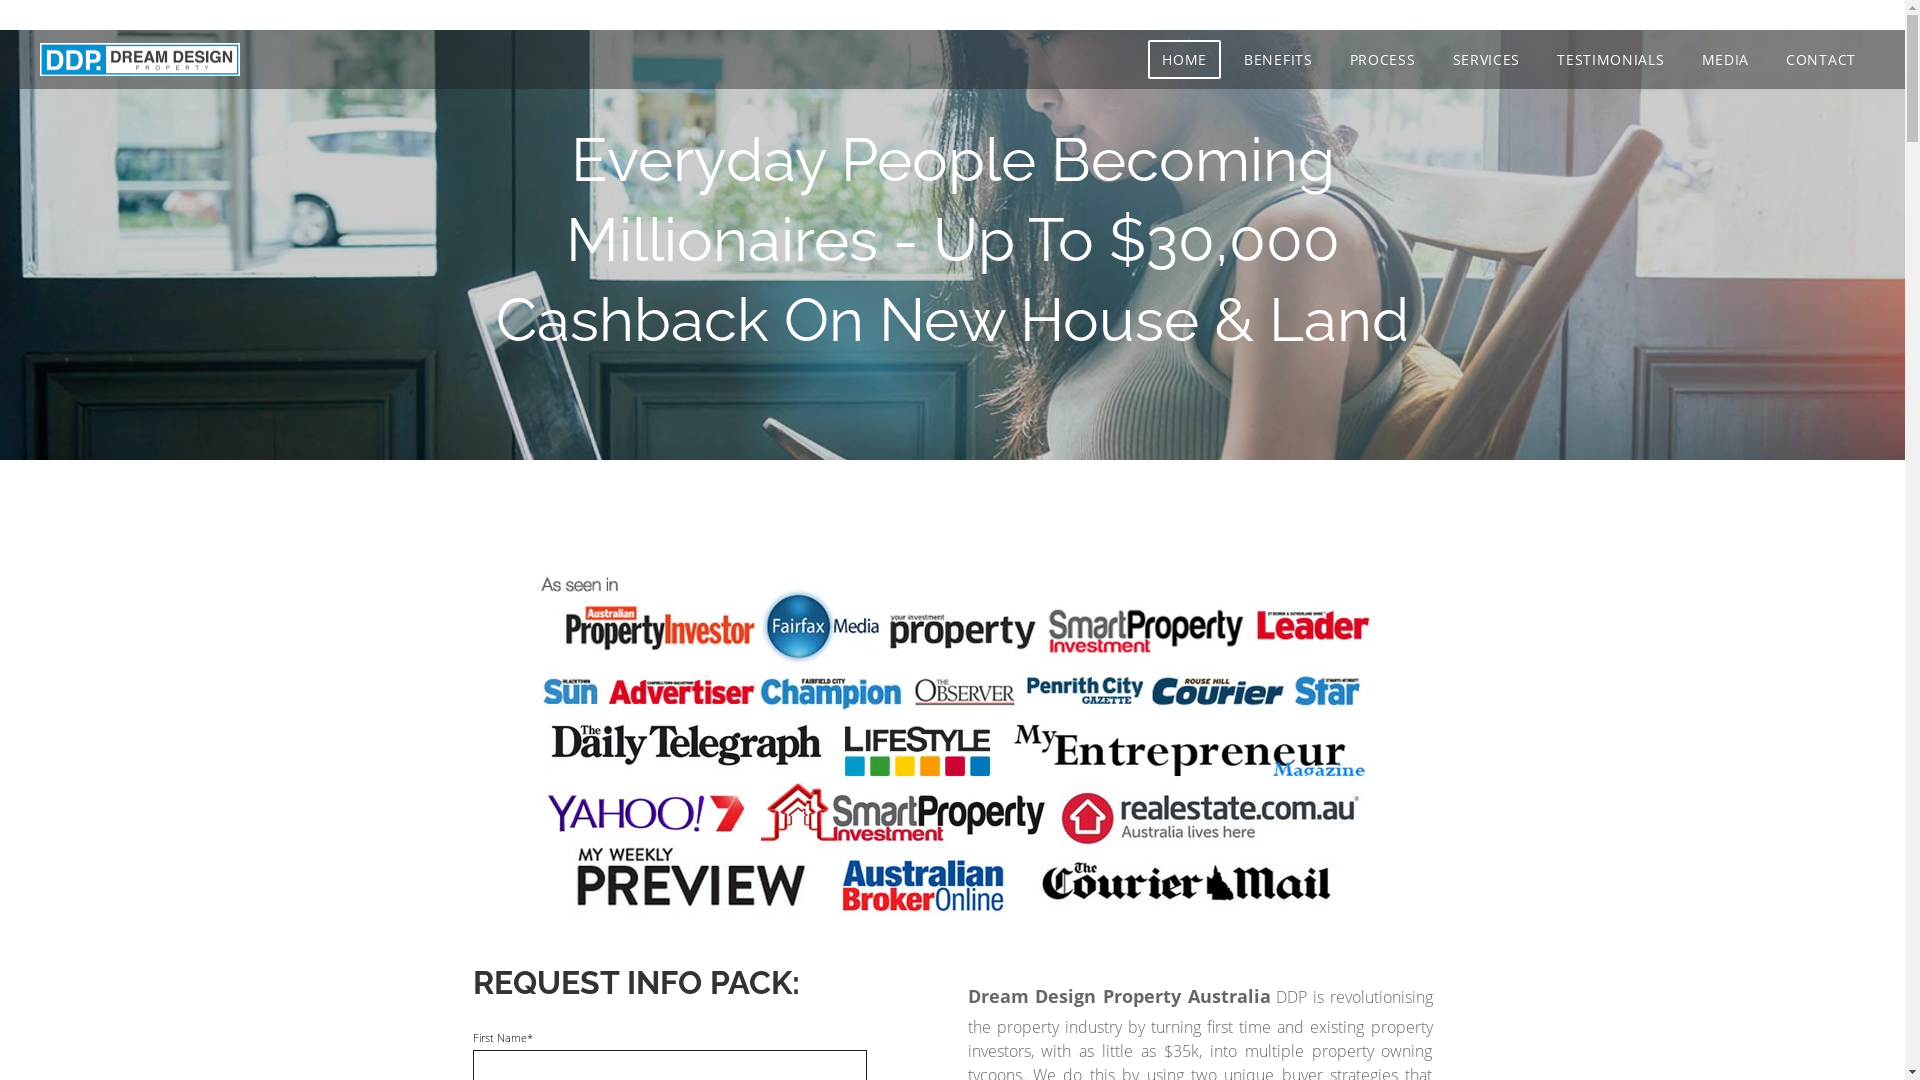  I want to click on BENEFITS, so click(1278, 60).